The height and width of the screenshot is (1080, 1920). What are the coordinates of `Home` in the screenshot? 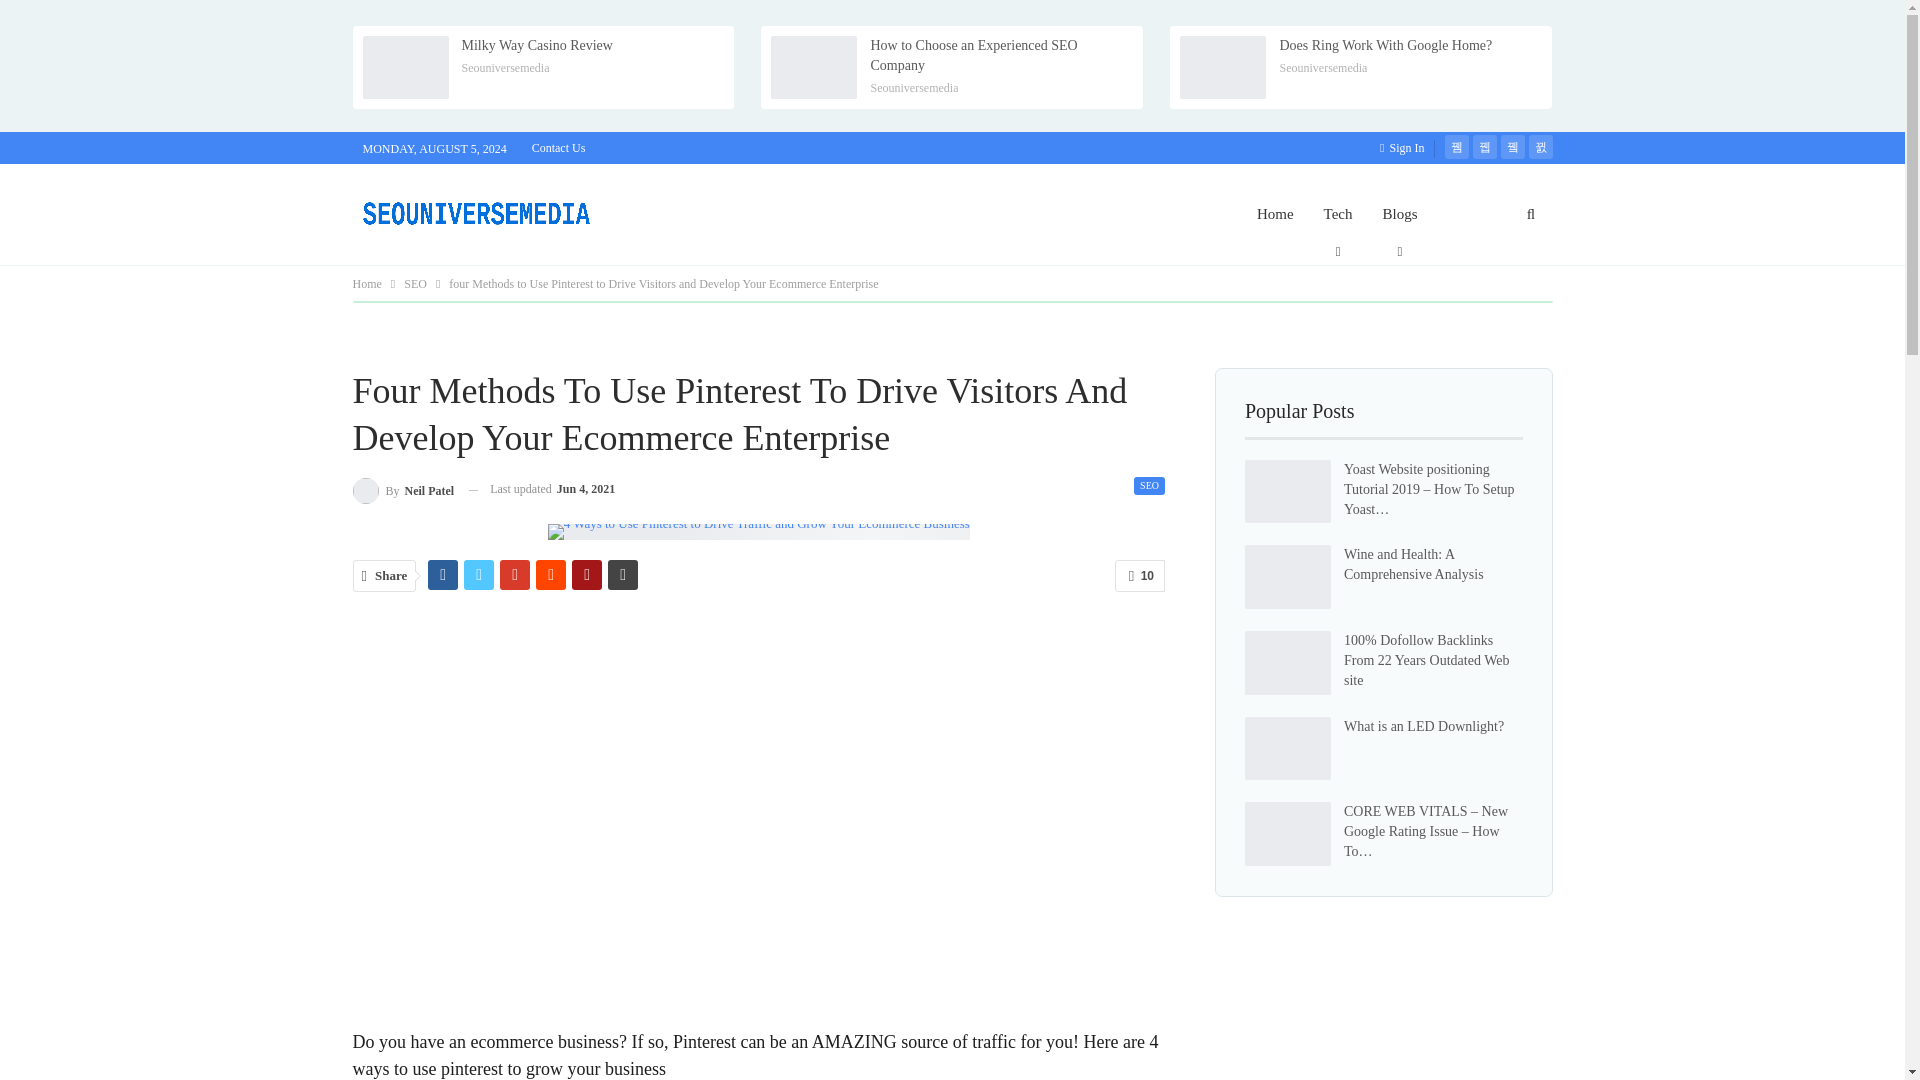 It's located at (1276, 214).